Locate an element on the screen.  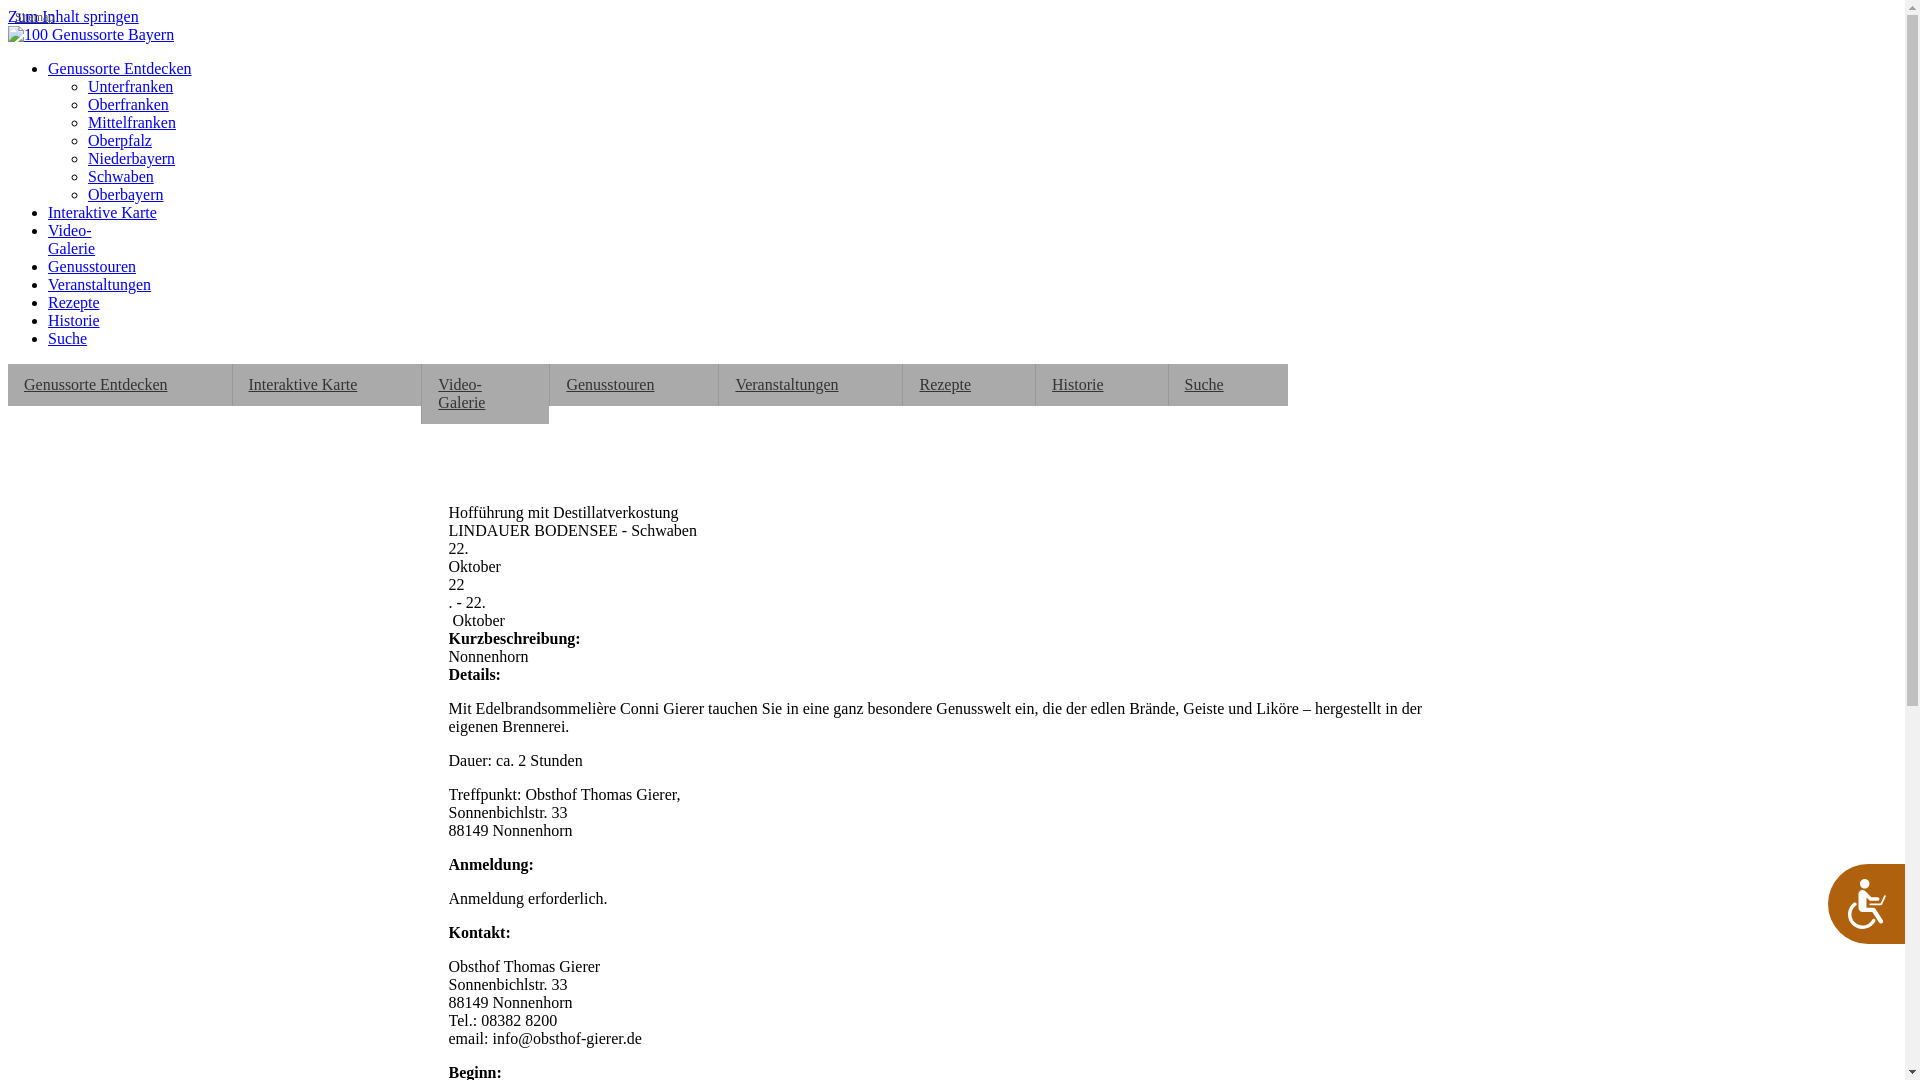
Genusstouren is located at coordinates (92, 266).